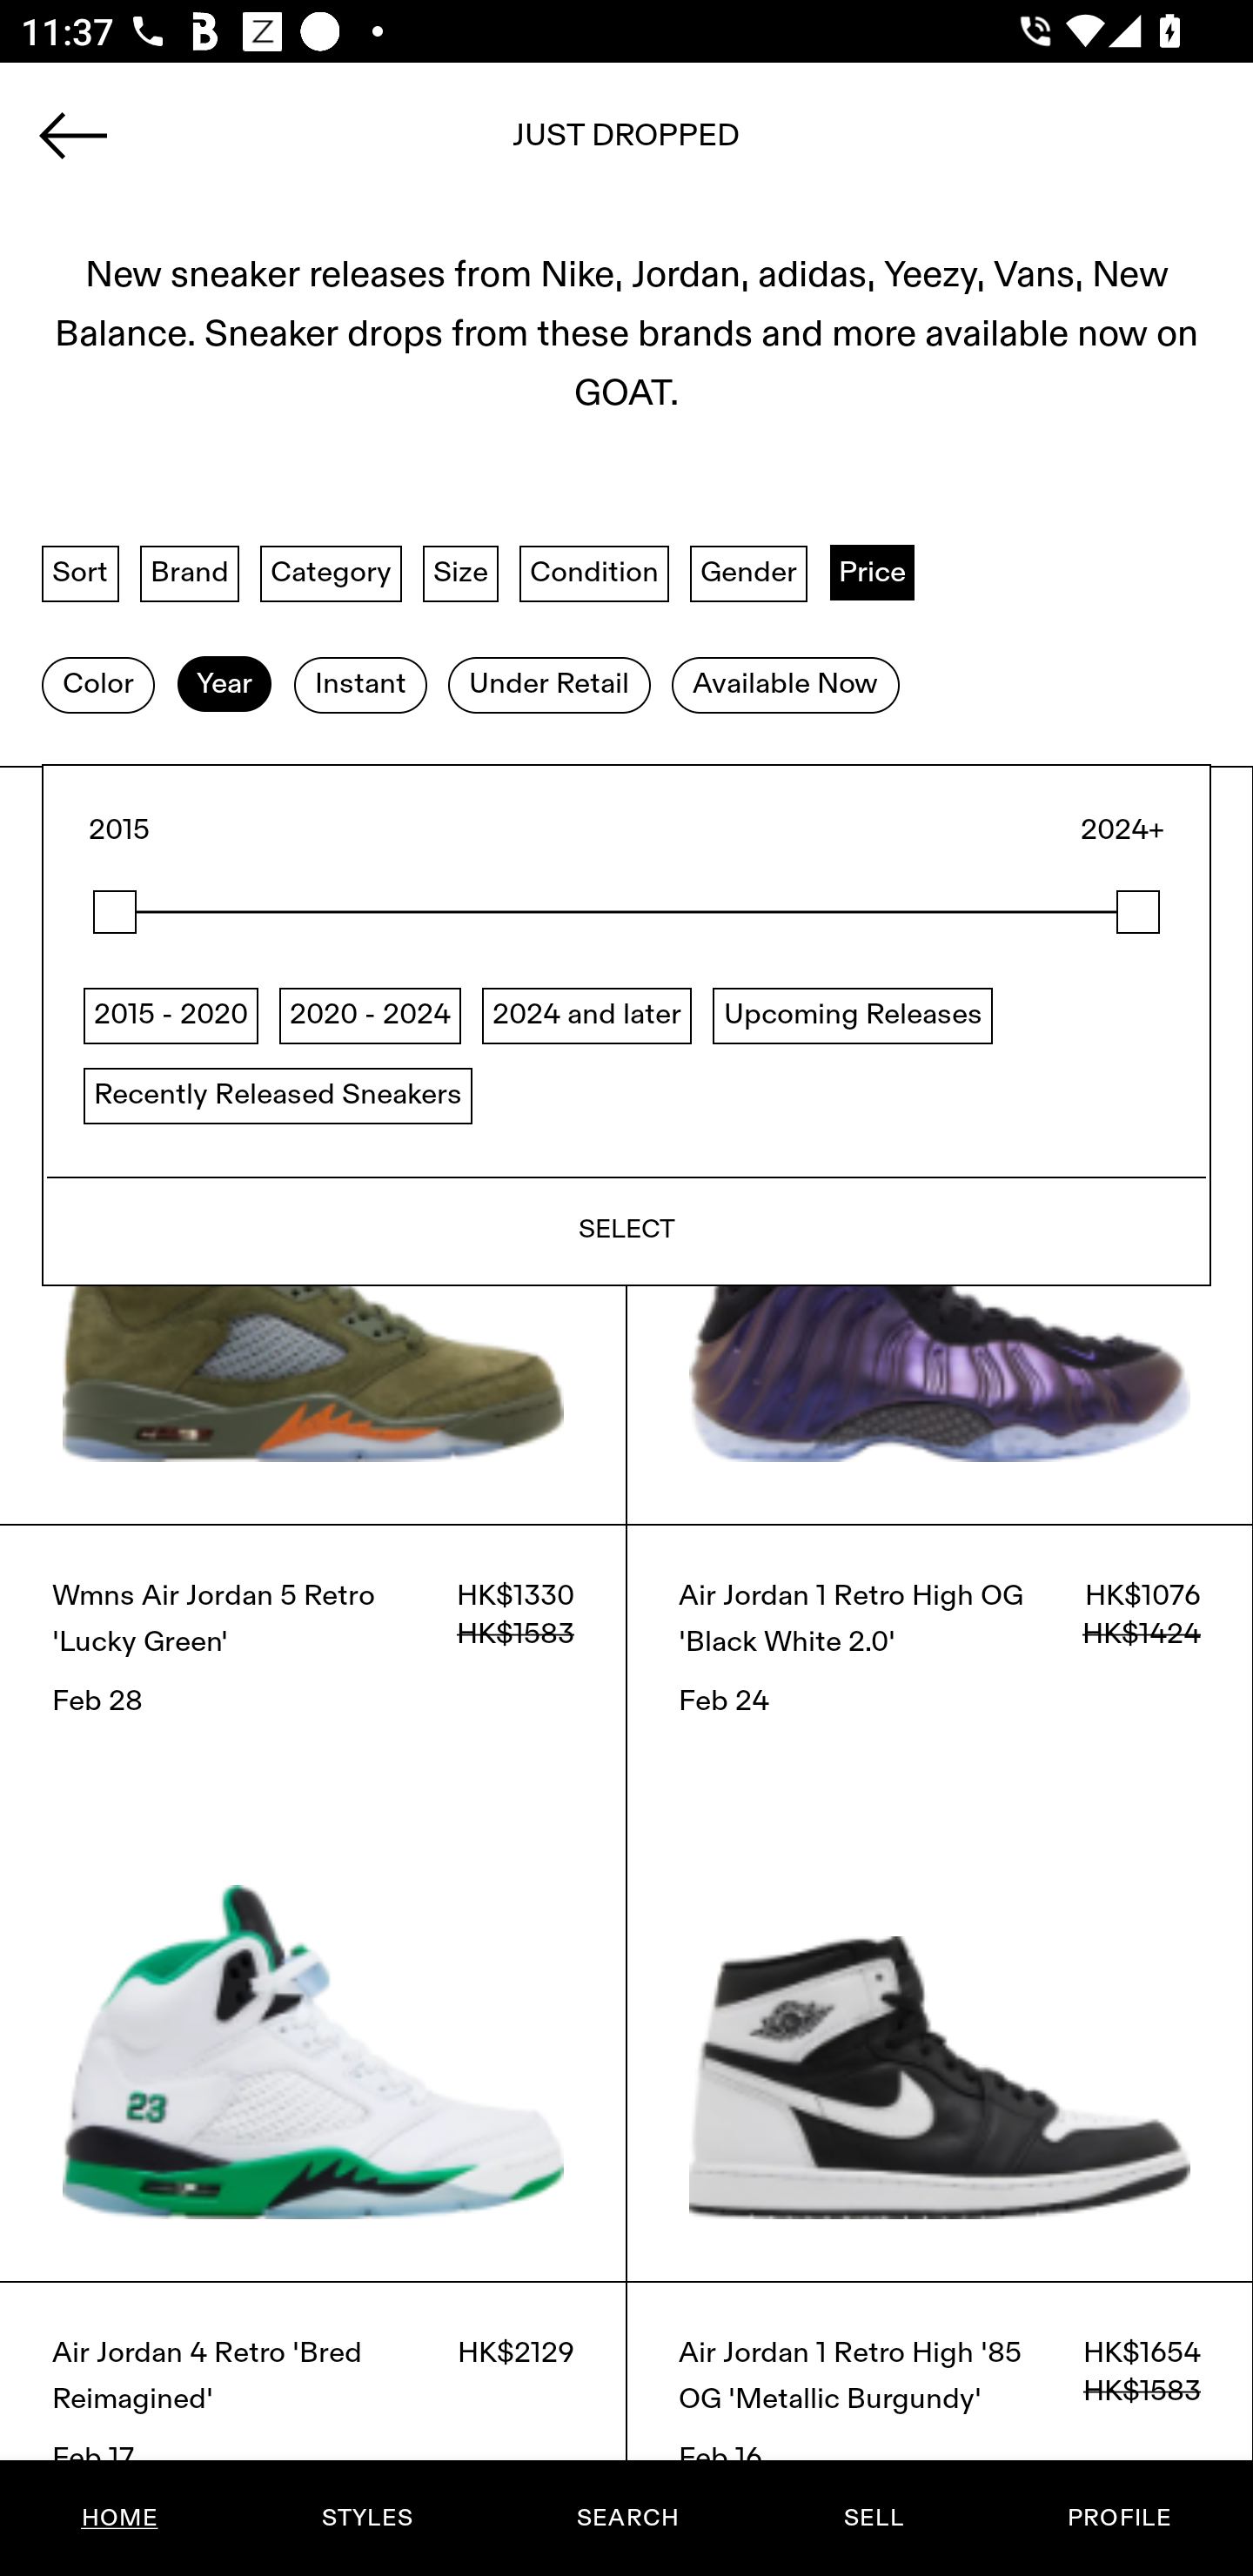  What do you see at coordinates (627, 2518) in the screenshot?
I see `SEARCH` at bounding box center [627, 2518].